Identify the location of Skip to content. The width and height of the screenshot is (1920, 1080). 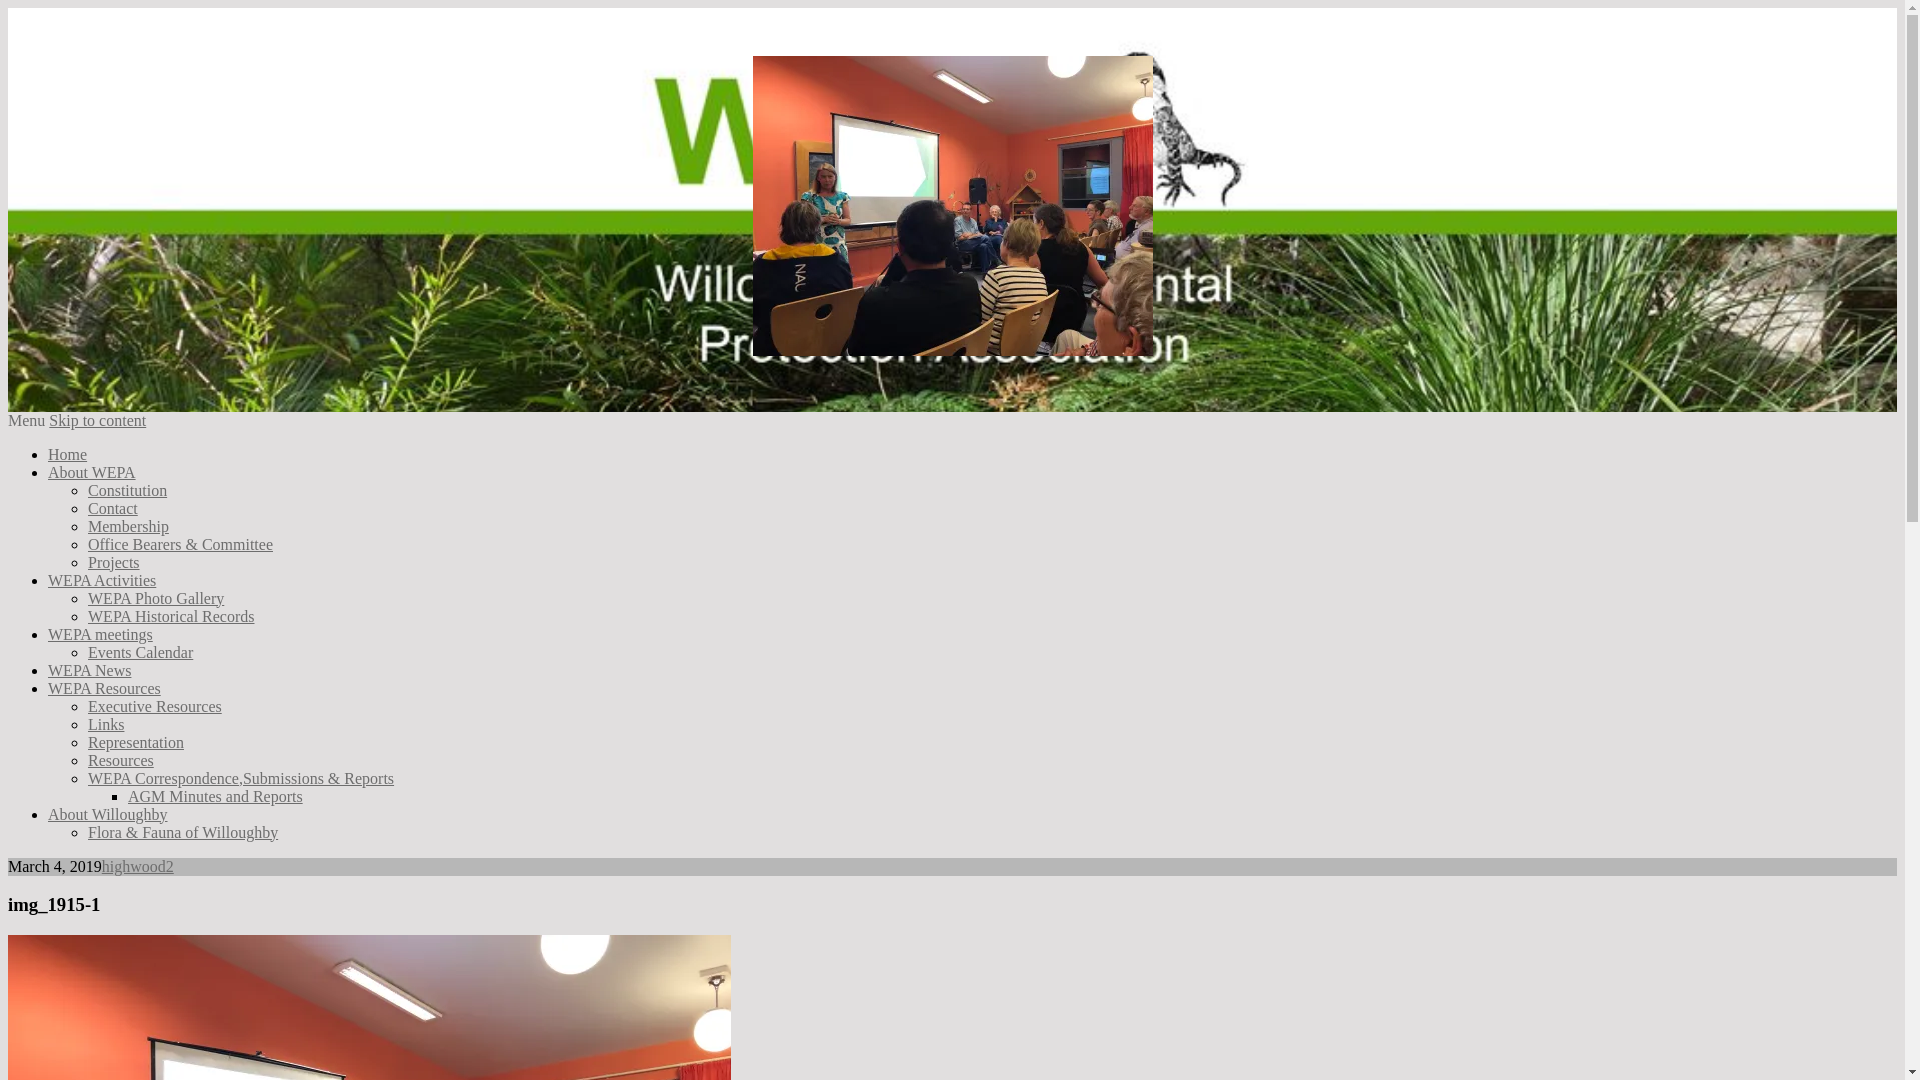
(98, 420).